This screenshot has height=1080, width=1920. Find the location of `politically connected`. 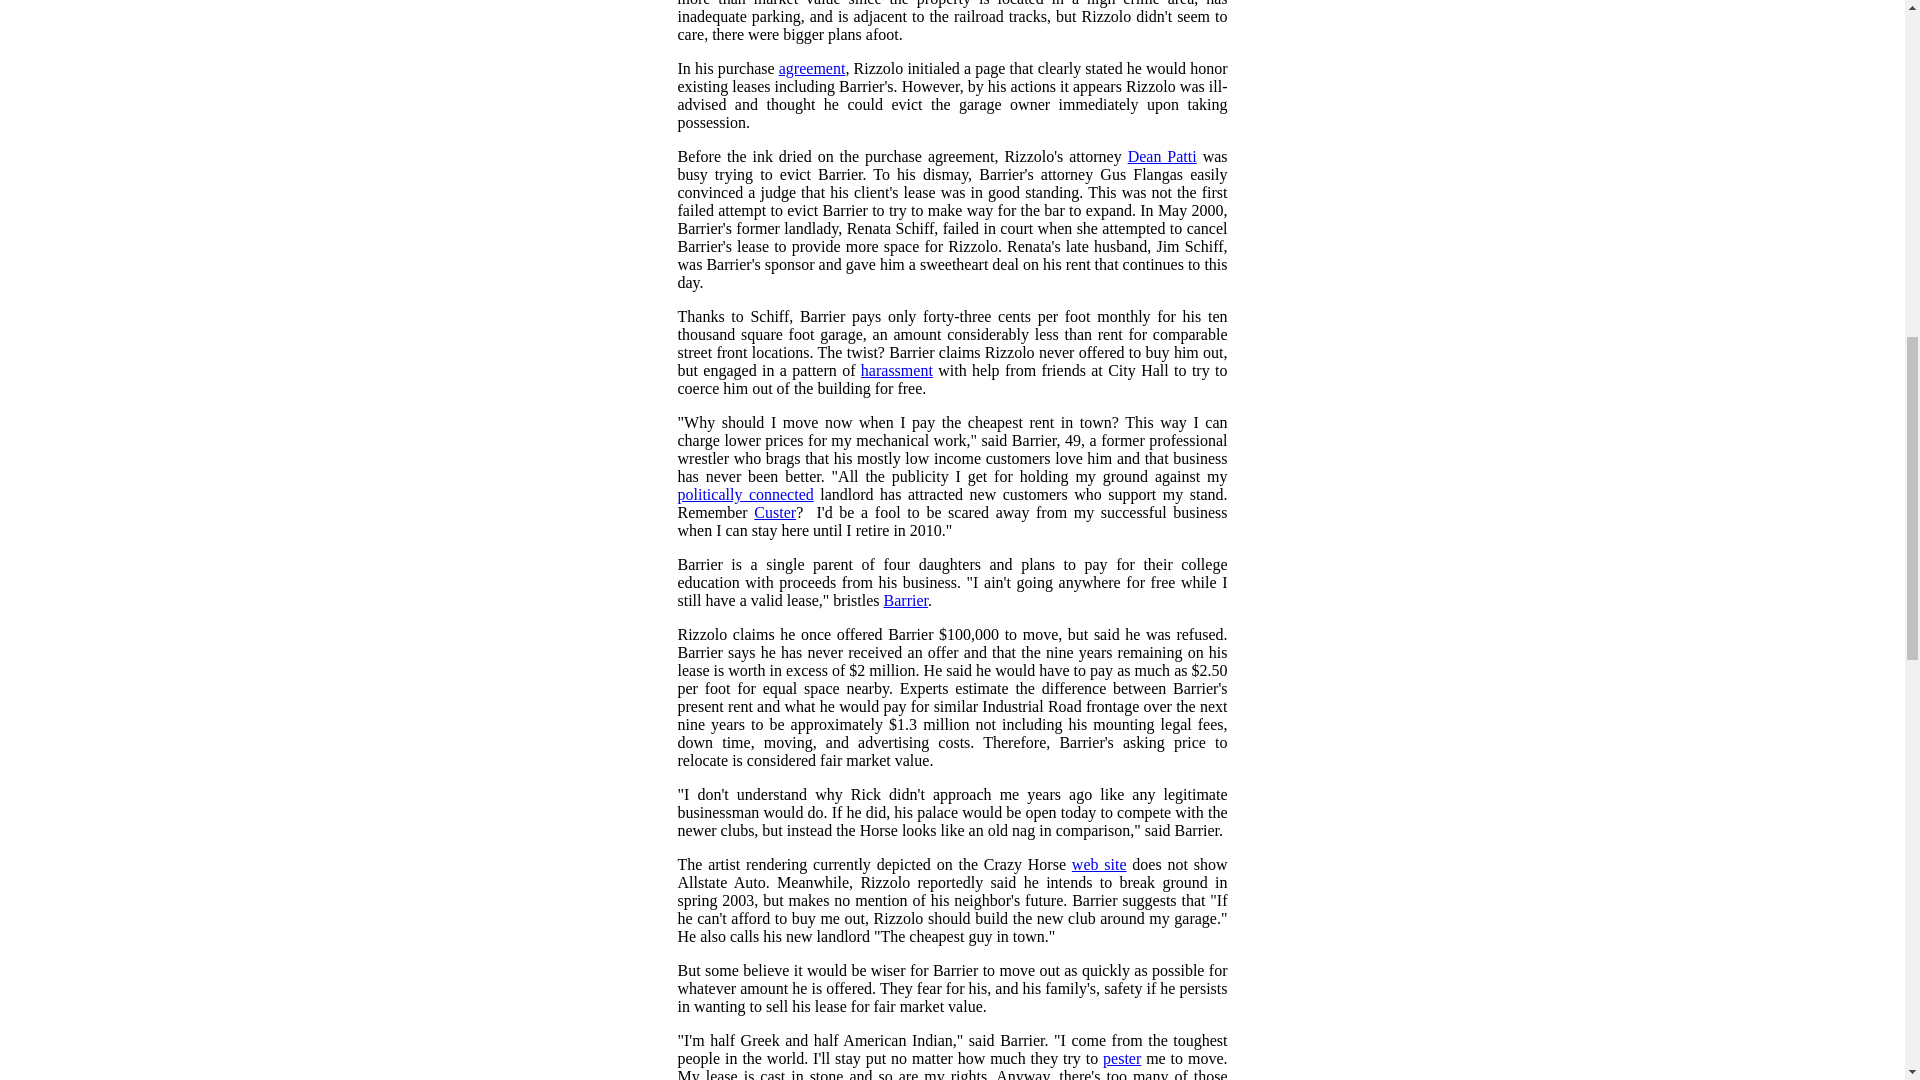

politically connected is located at coordinates (746, 494).